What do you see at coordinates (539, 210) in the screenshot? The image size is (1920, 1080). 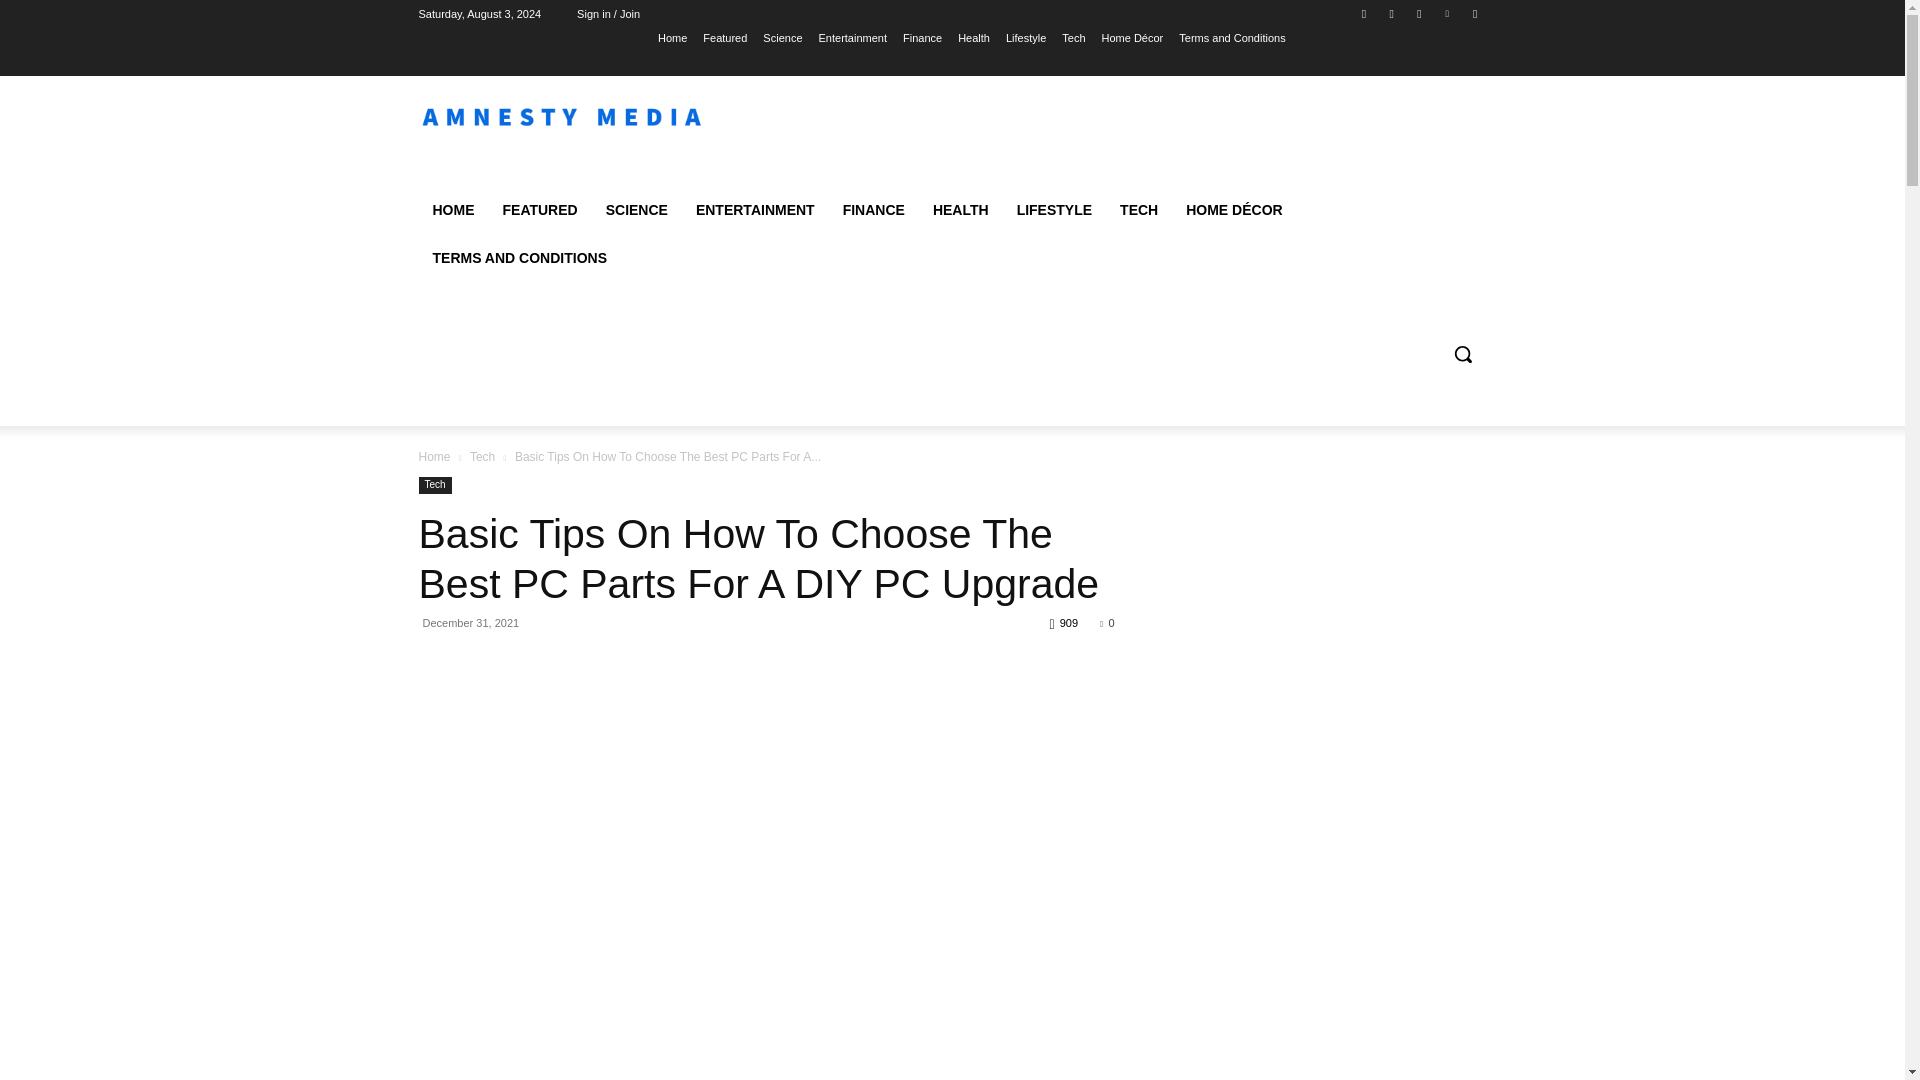 I see `FEATURED` at bounding box center [539, 210].